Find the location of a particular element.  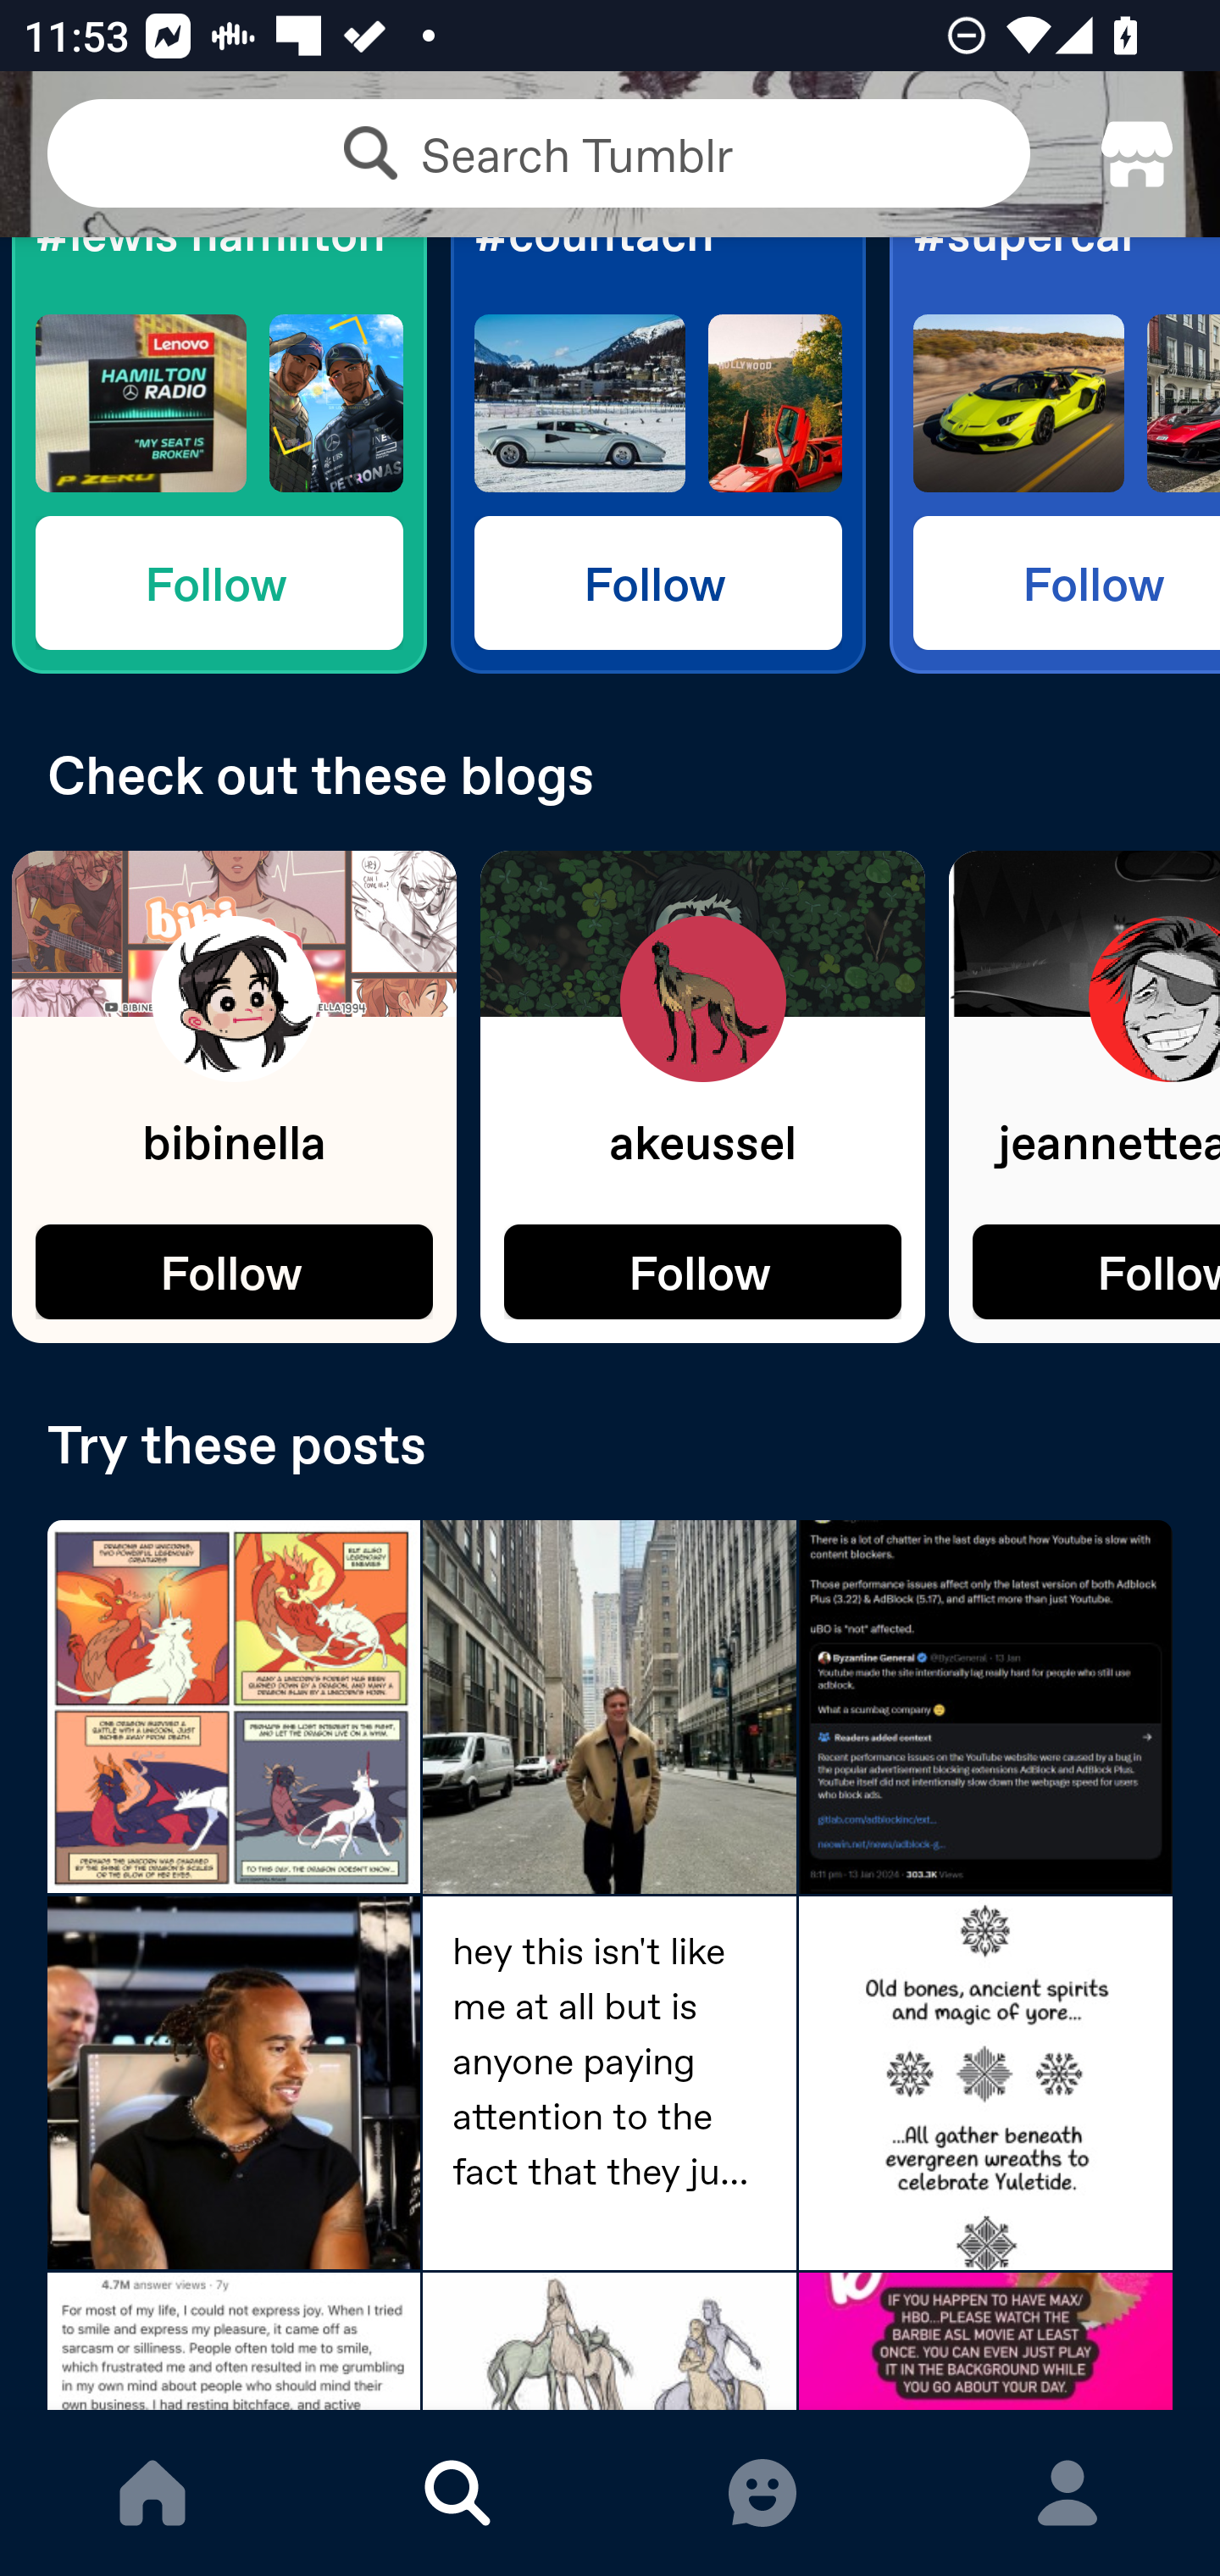

Follow is located at coordinates (219, 582).